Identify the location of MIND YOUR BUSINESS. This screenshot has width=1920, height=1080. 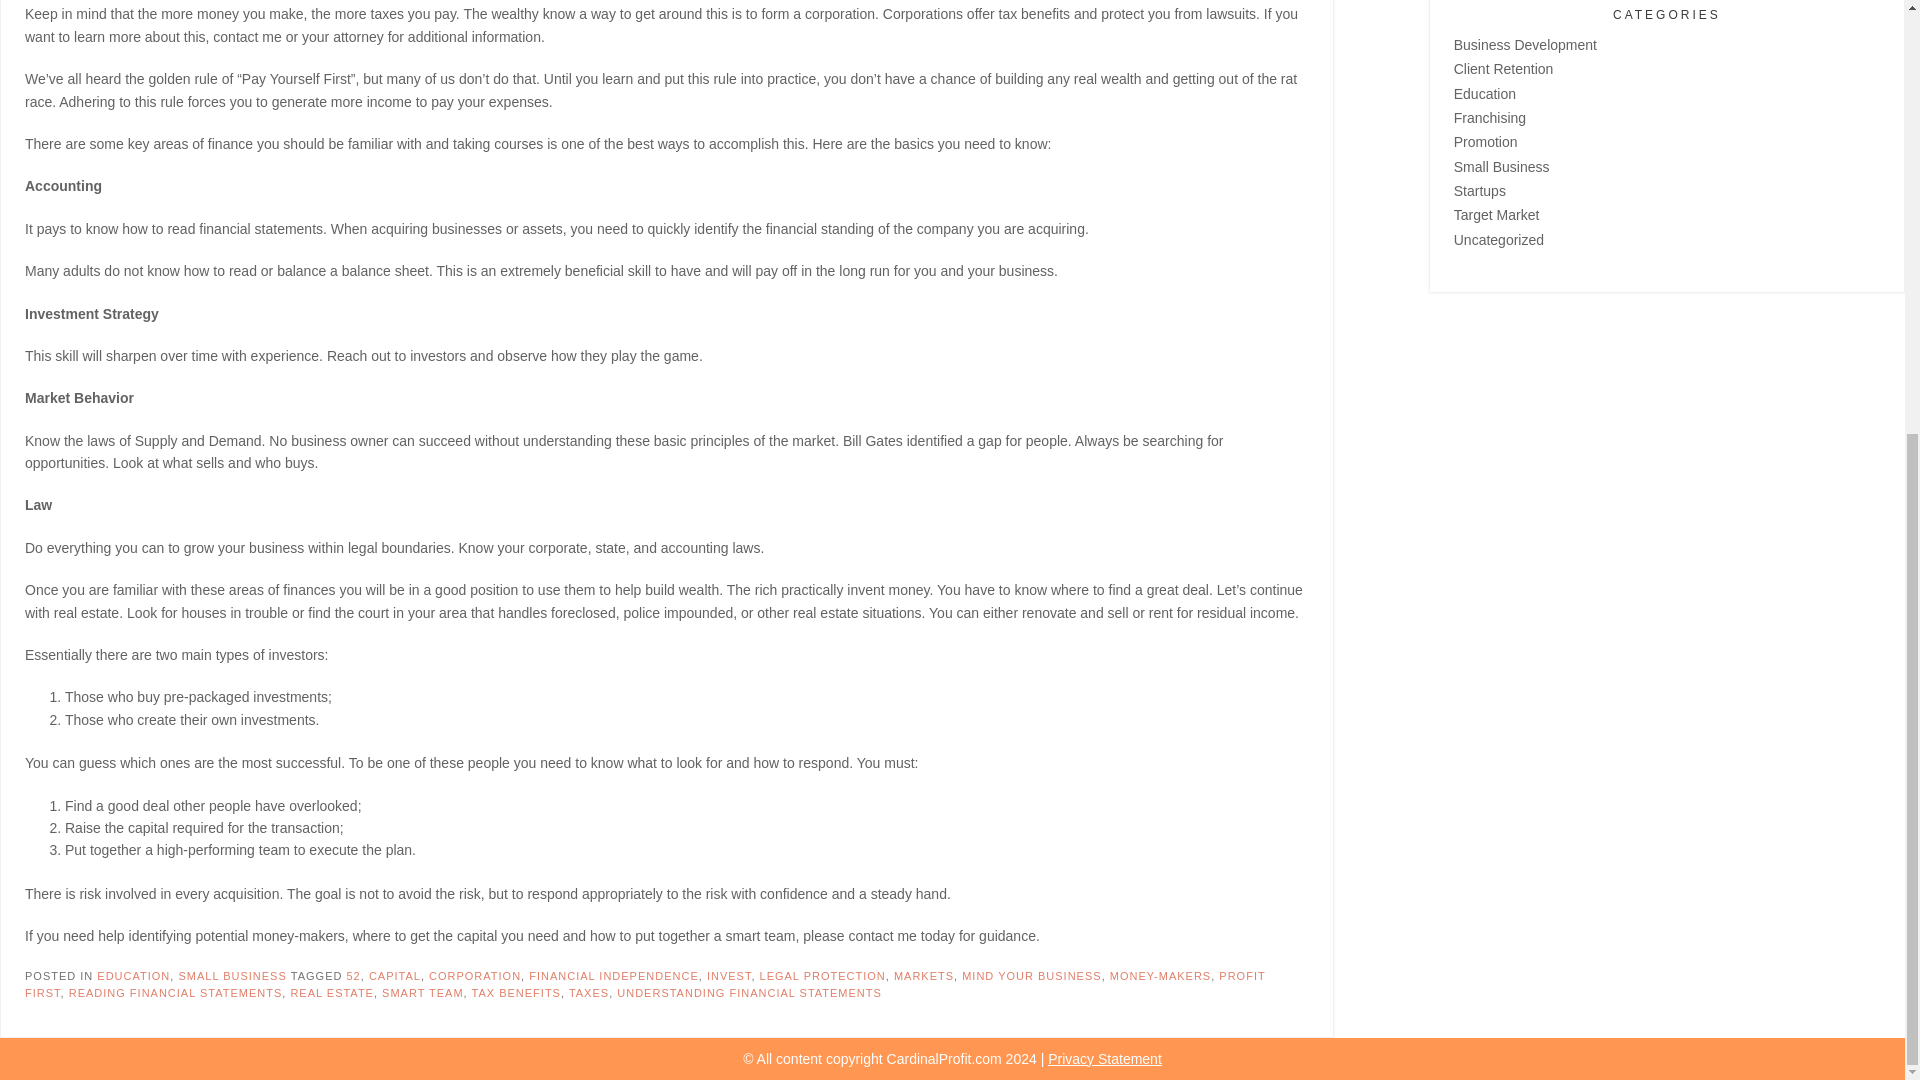
(1030, 975).